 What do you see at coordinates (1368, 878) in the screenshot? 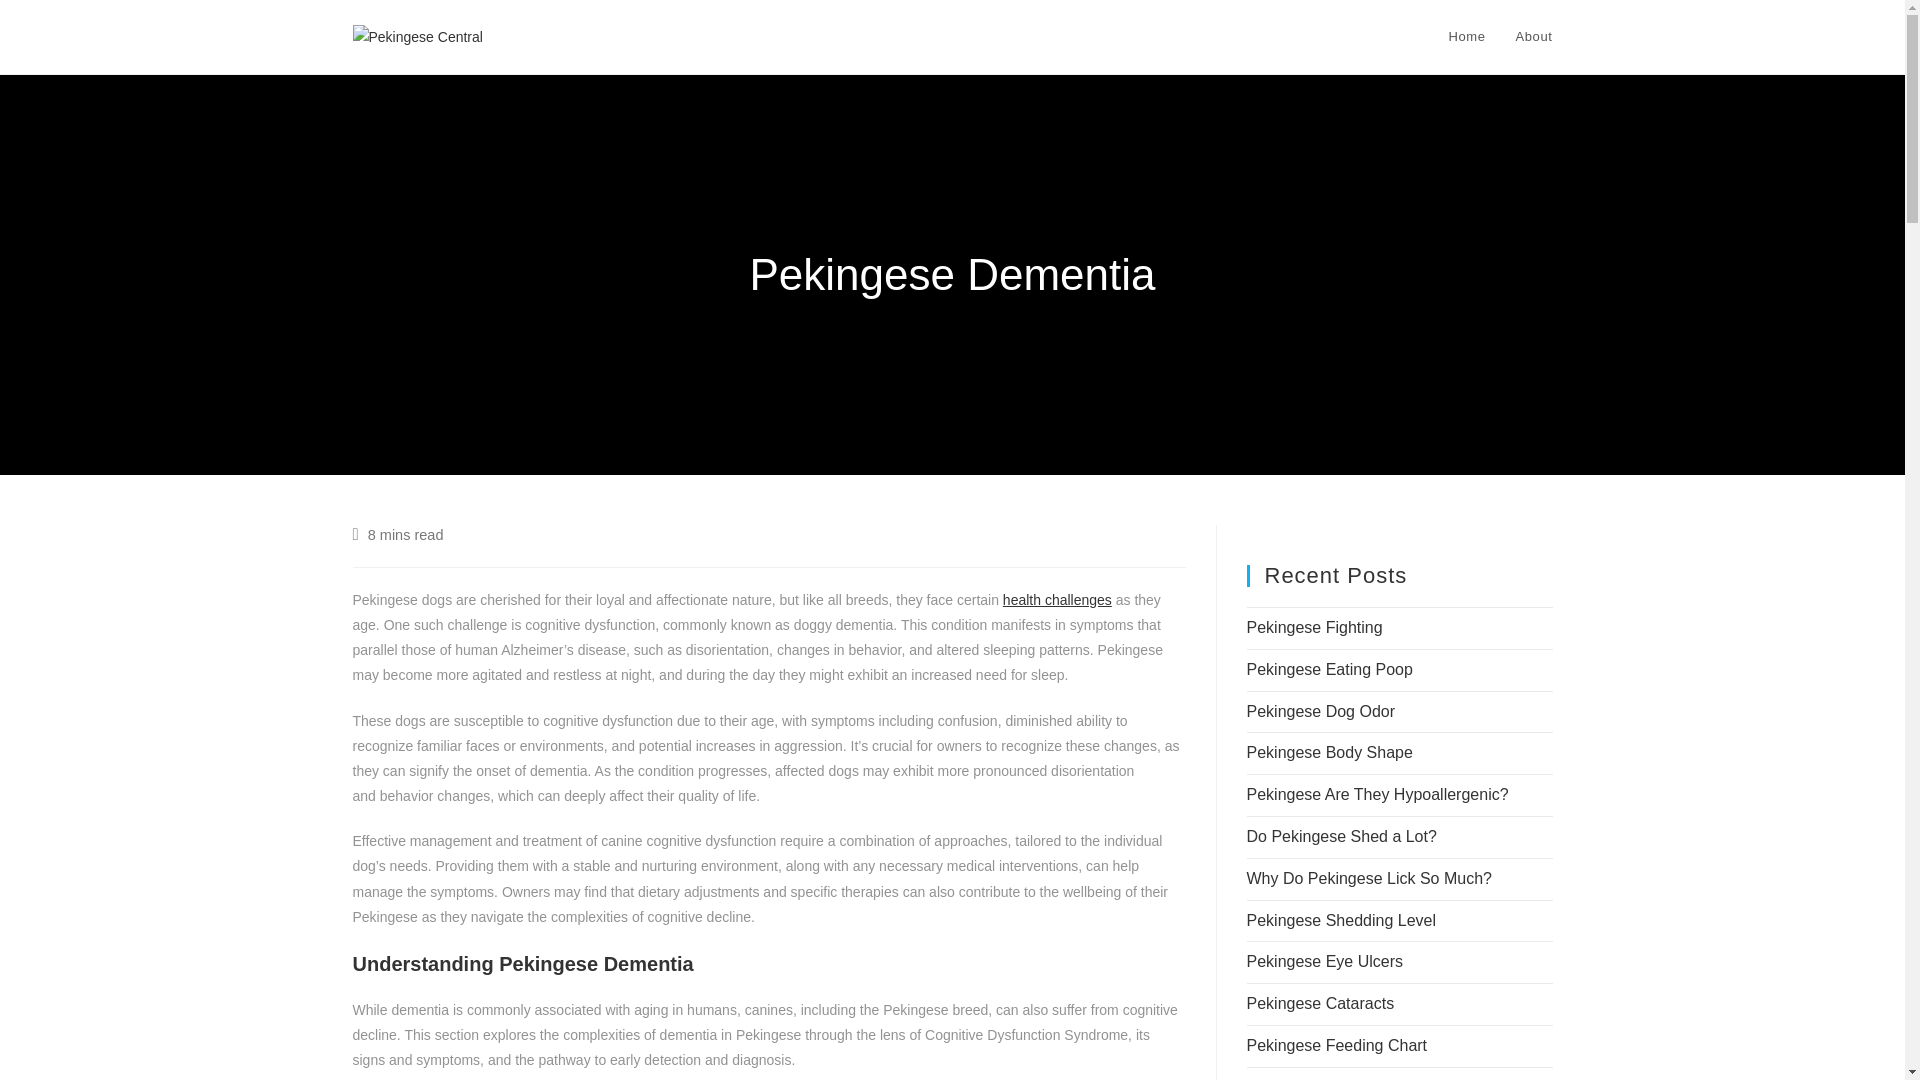
I see `Why Do Pekingese Lick So Much?` at bounding box center [1368, 878].